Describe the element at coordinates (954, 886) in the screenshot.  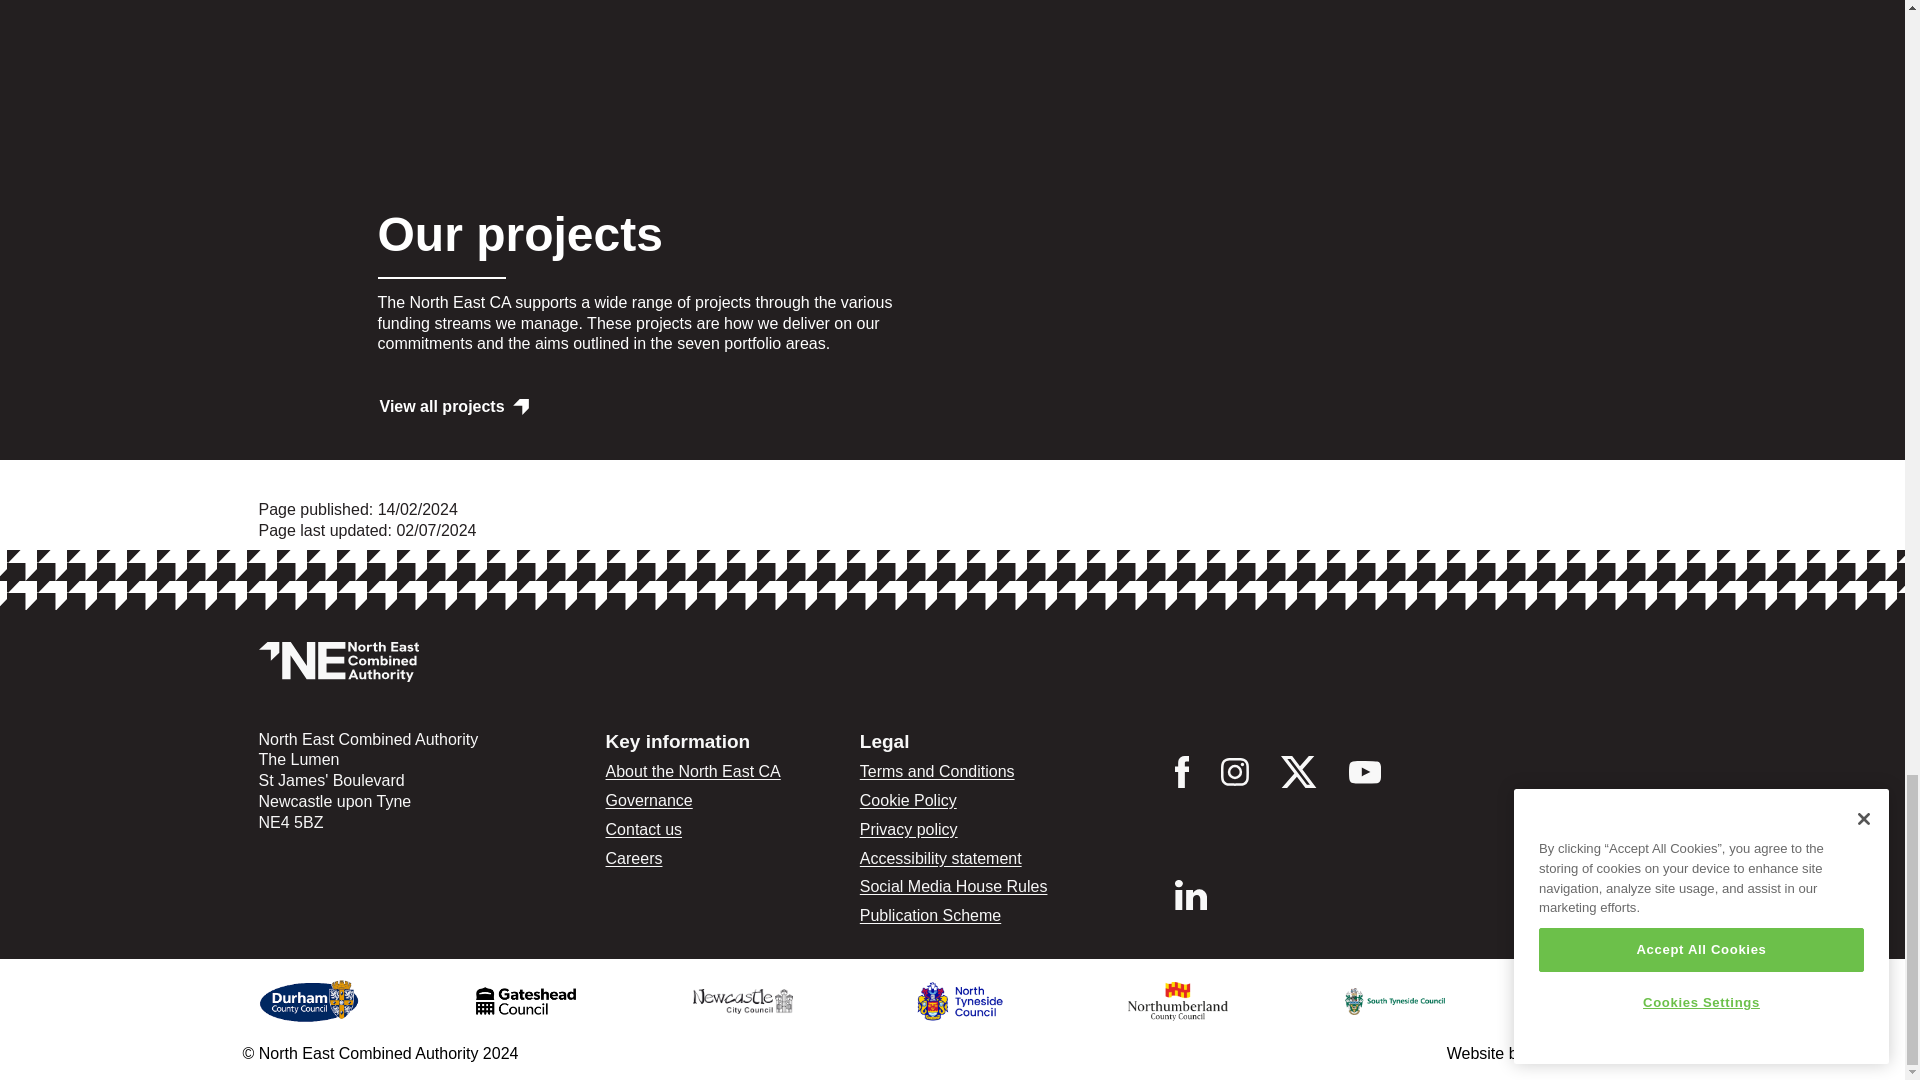
I see `Social Media House Rules` at that location.